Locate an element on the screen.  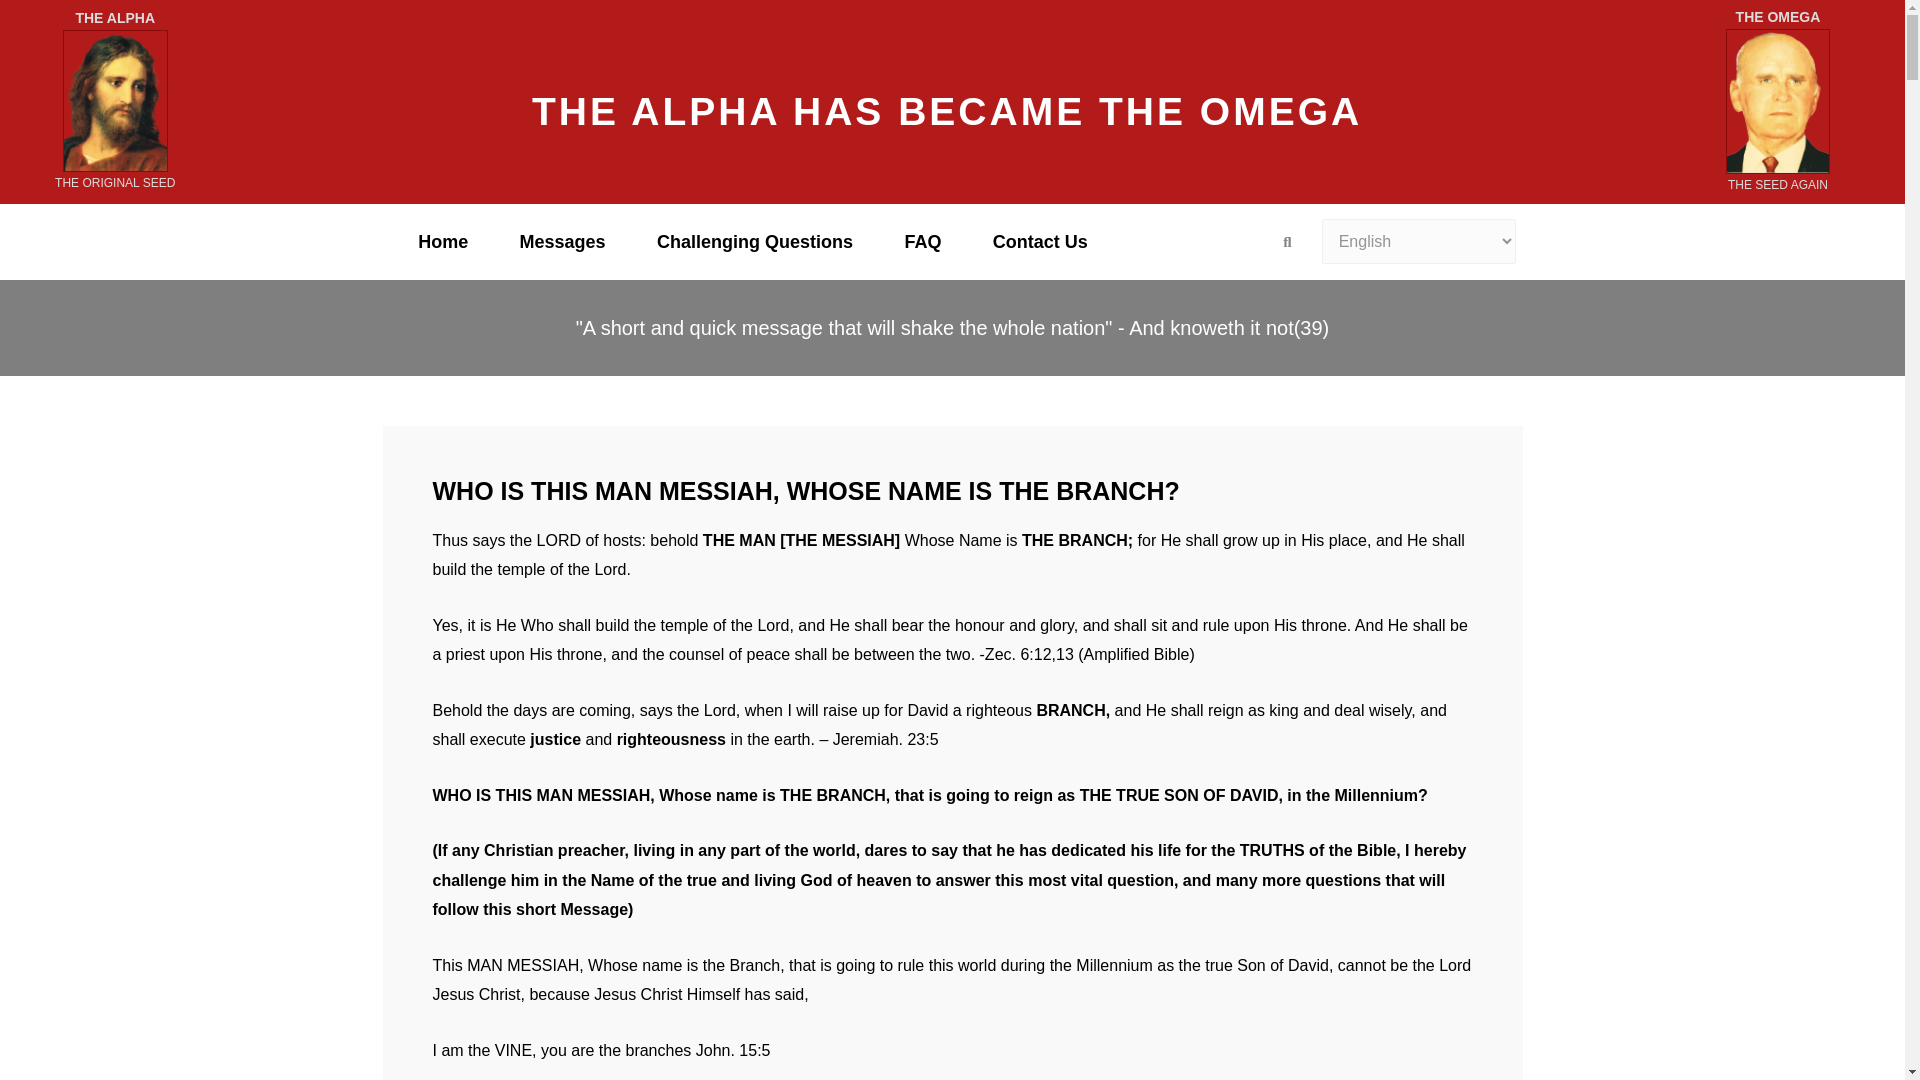
Search is located at coordinates (1280, 241).